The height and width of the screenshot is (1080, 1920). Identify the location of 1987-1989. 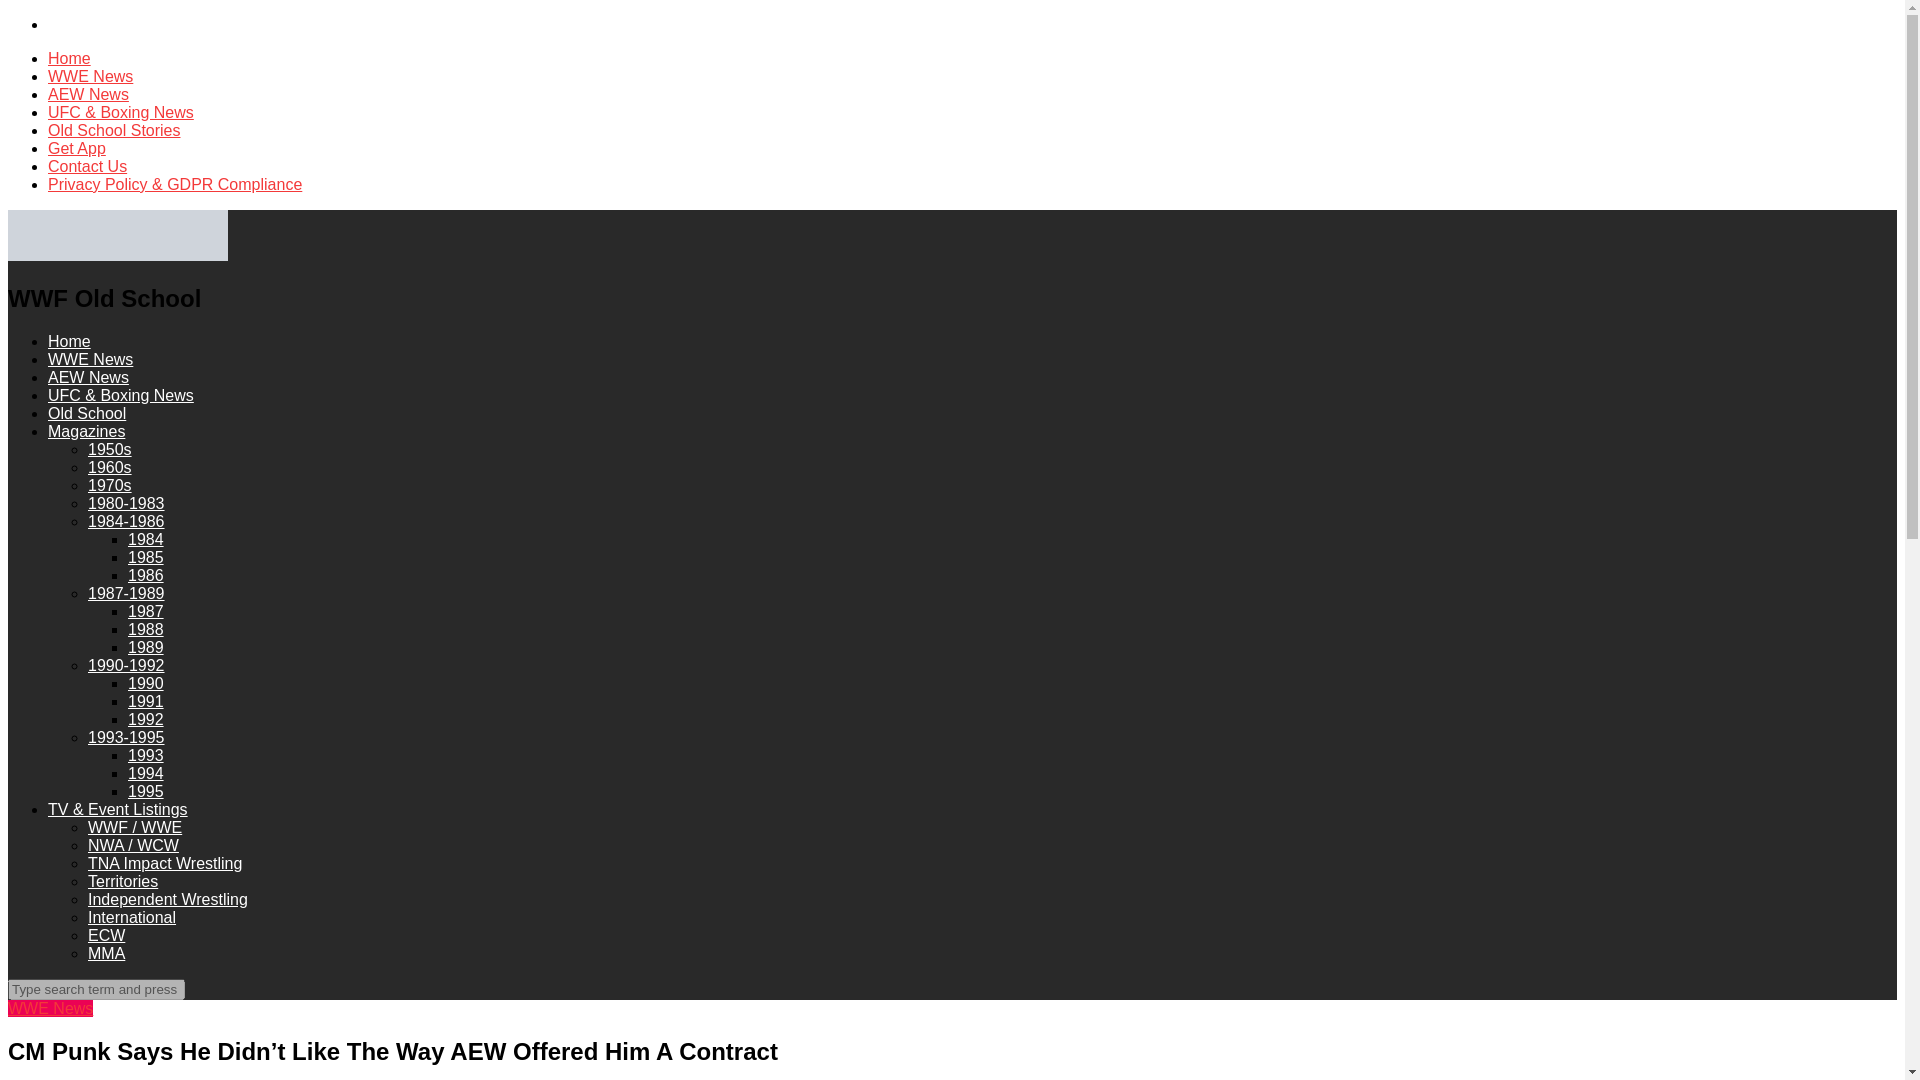
(126, 593).